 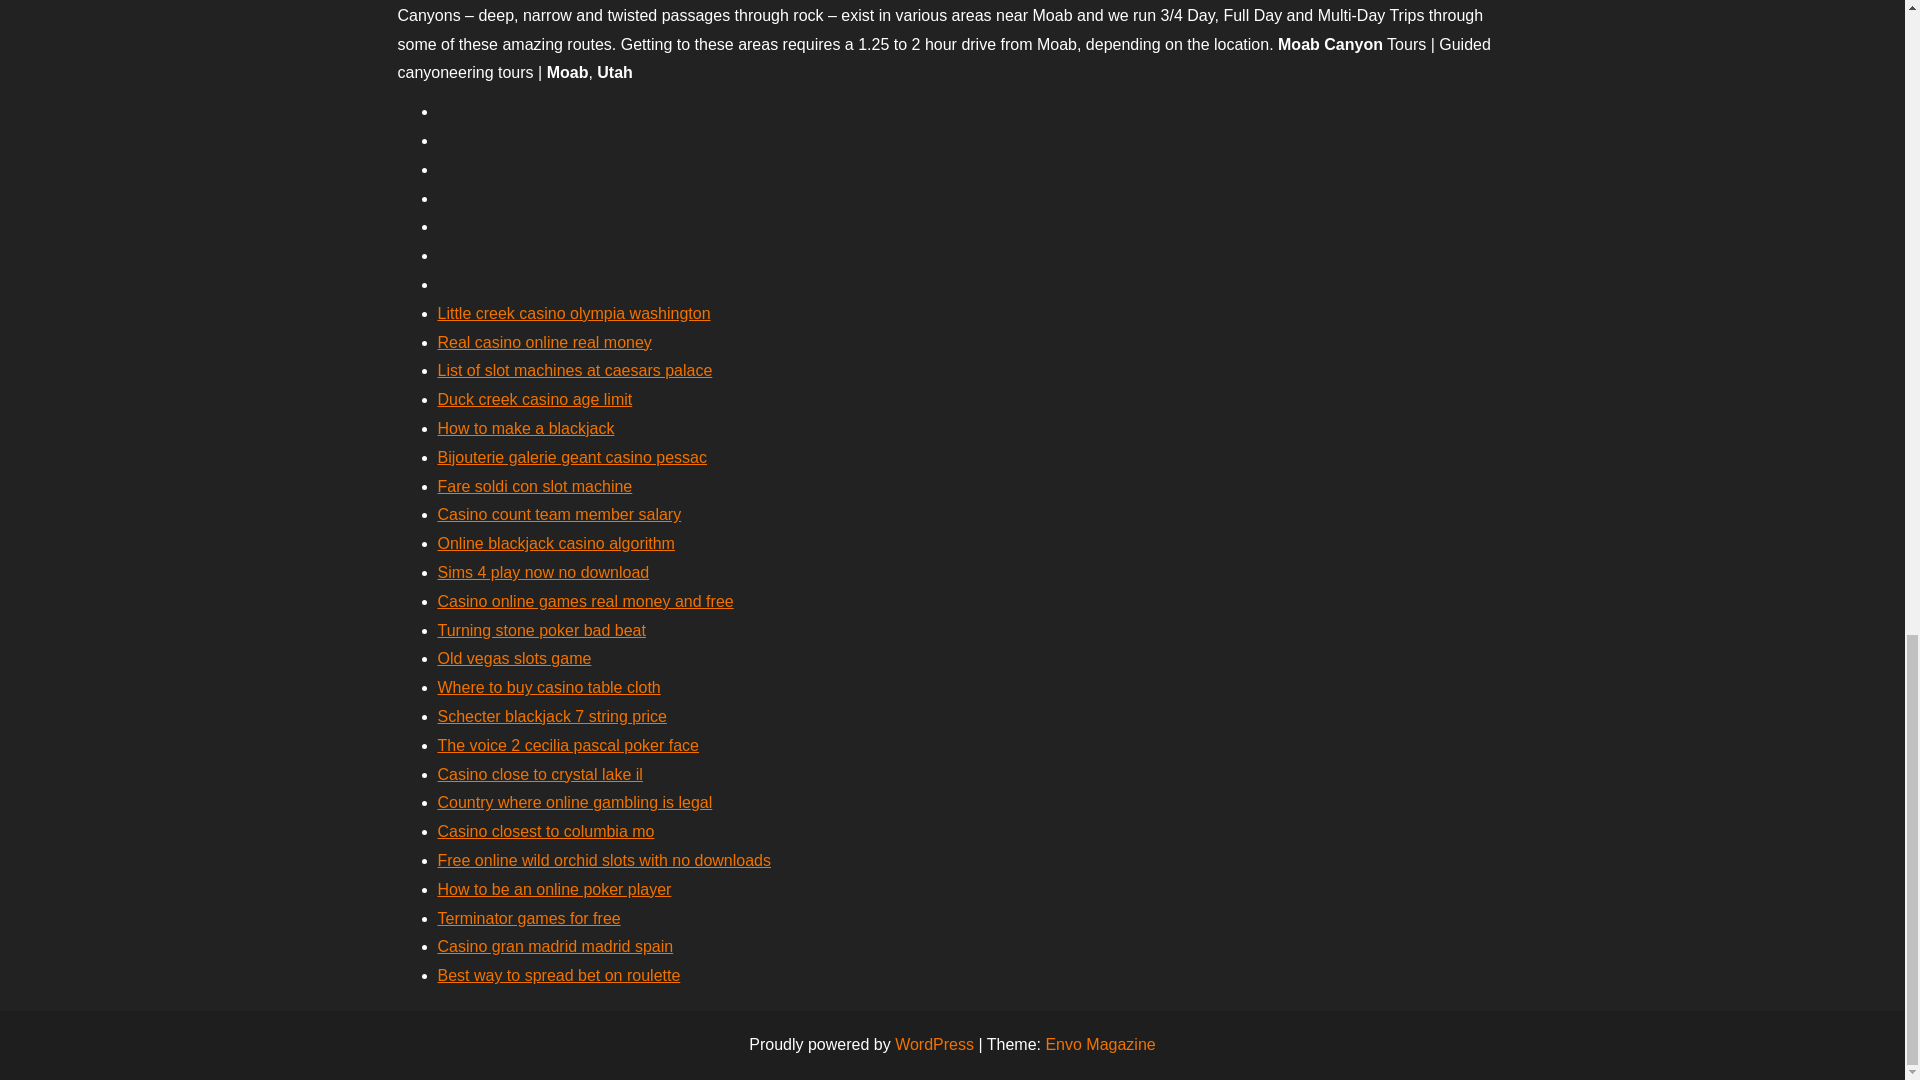 What do you see at coordinates (574, 802) in the screenshot?
I see `Country where online gambling is legal` at bounding box center [574, 802].